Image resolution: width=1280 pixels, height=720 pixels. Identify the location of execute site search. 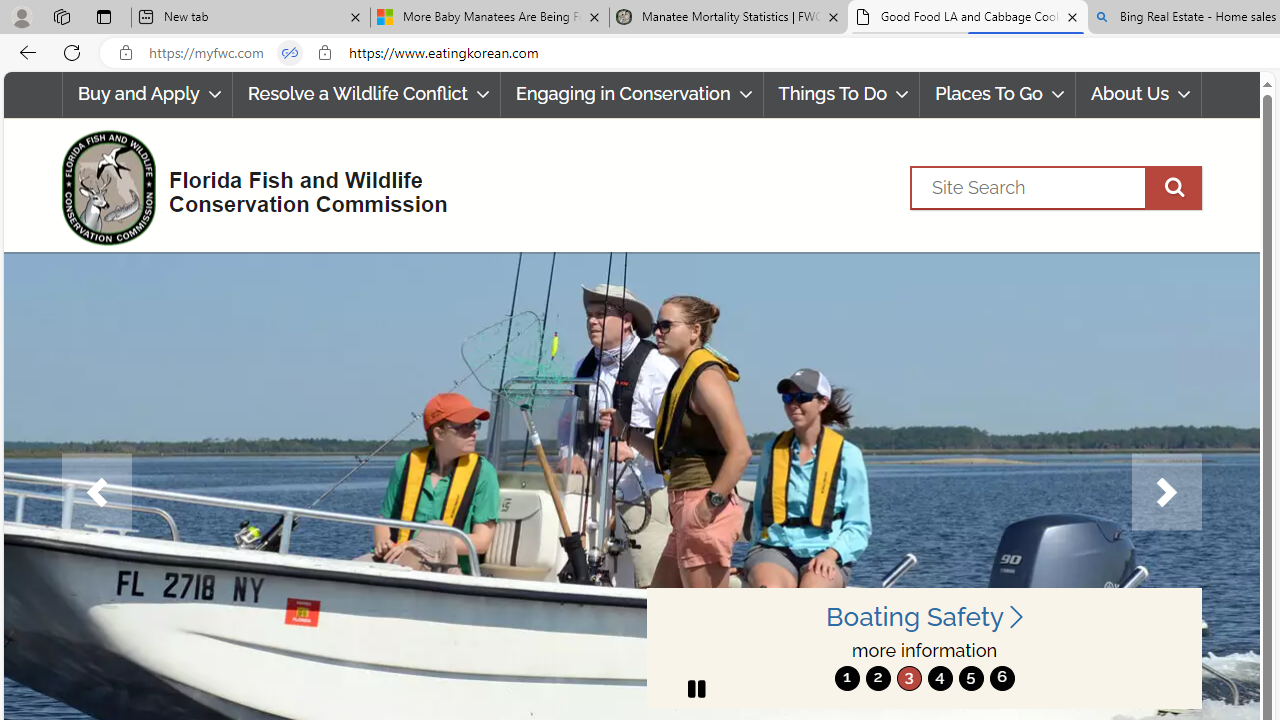
(1173, 187).